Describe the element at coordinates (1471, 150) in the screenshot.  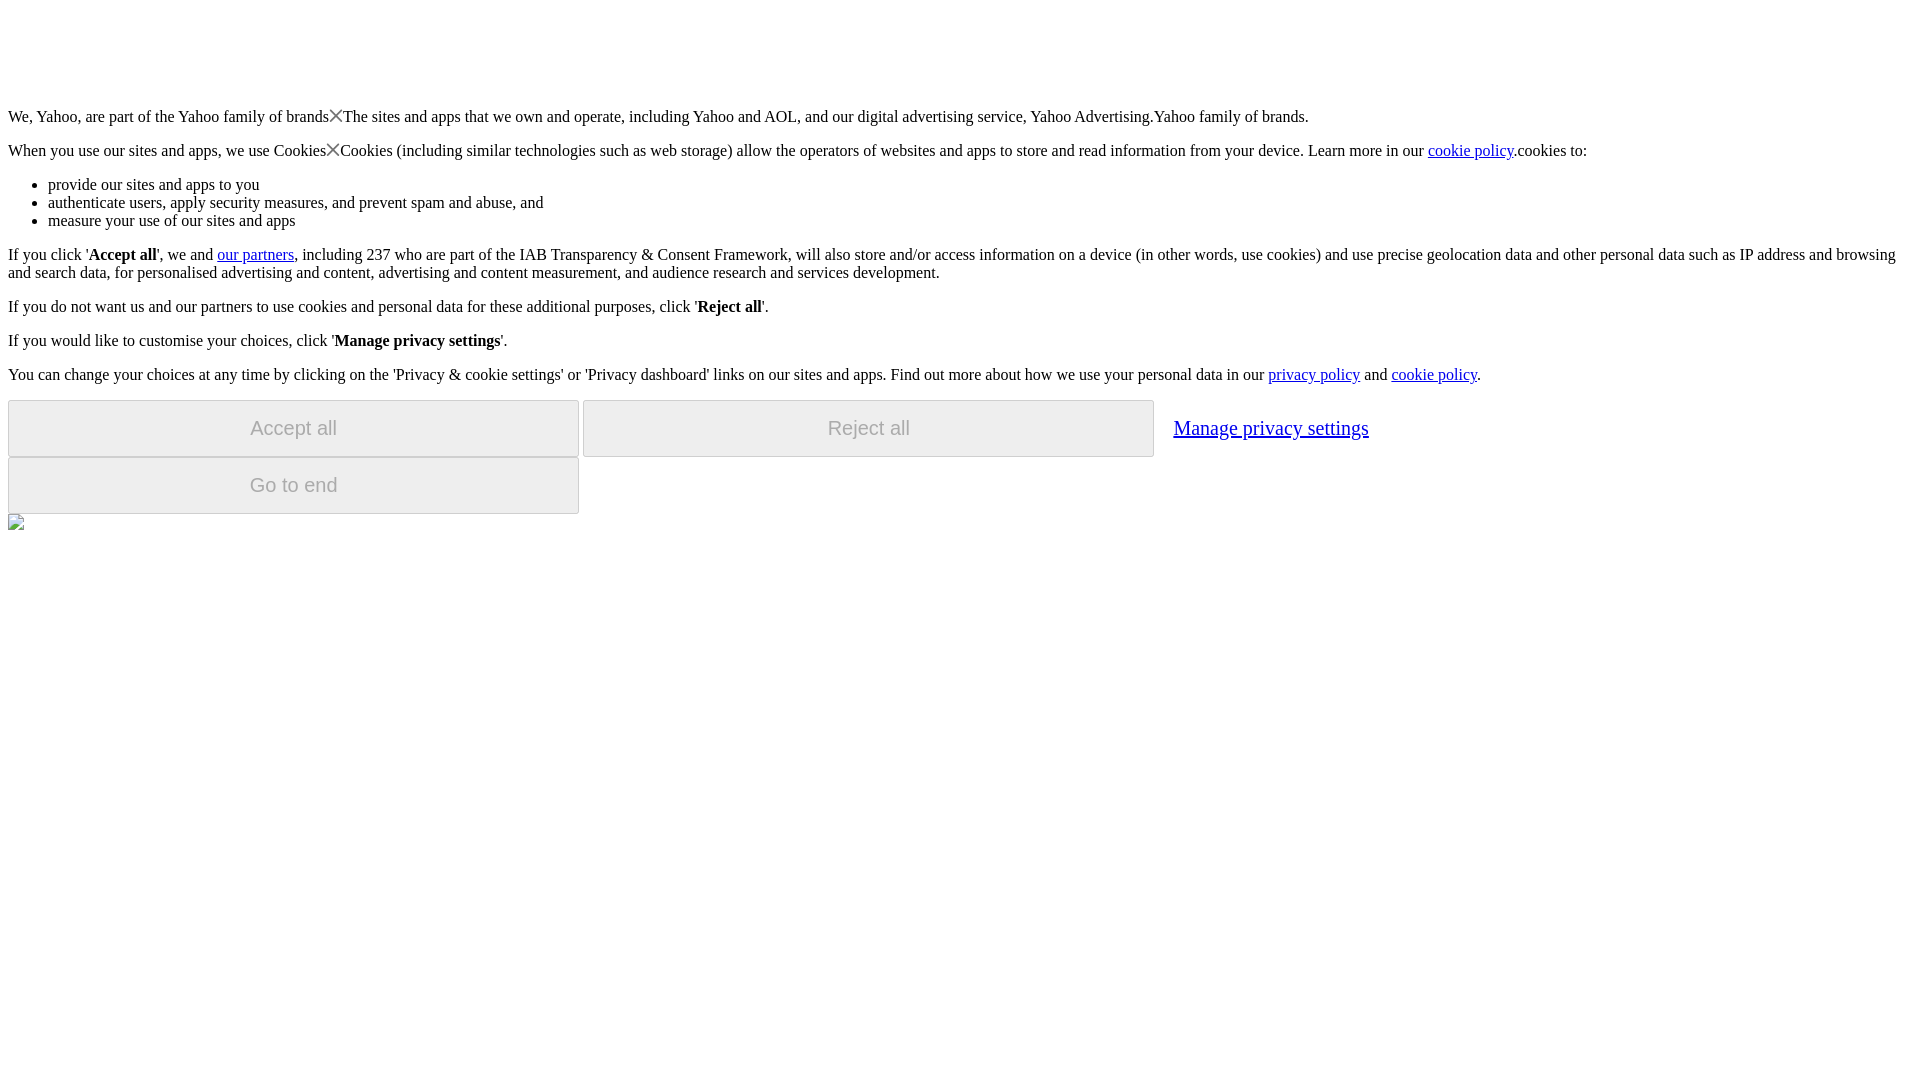
I see `cookie policy` at that location.